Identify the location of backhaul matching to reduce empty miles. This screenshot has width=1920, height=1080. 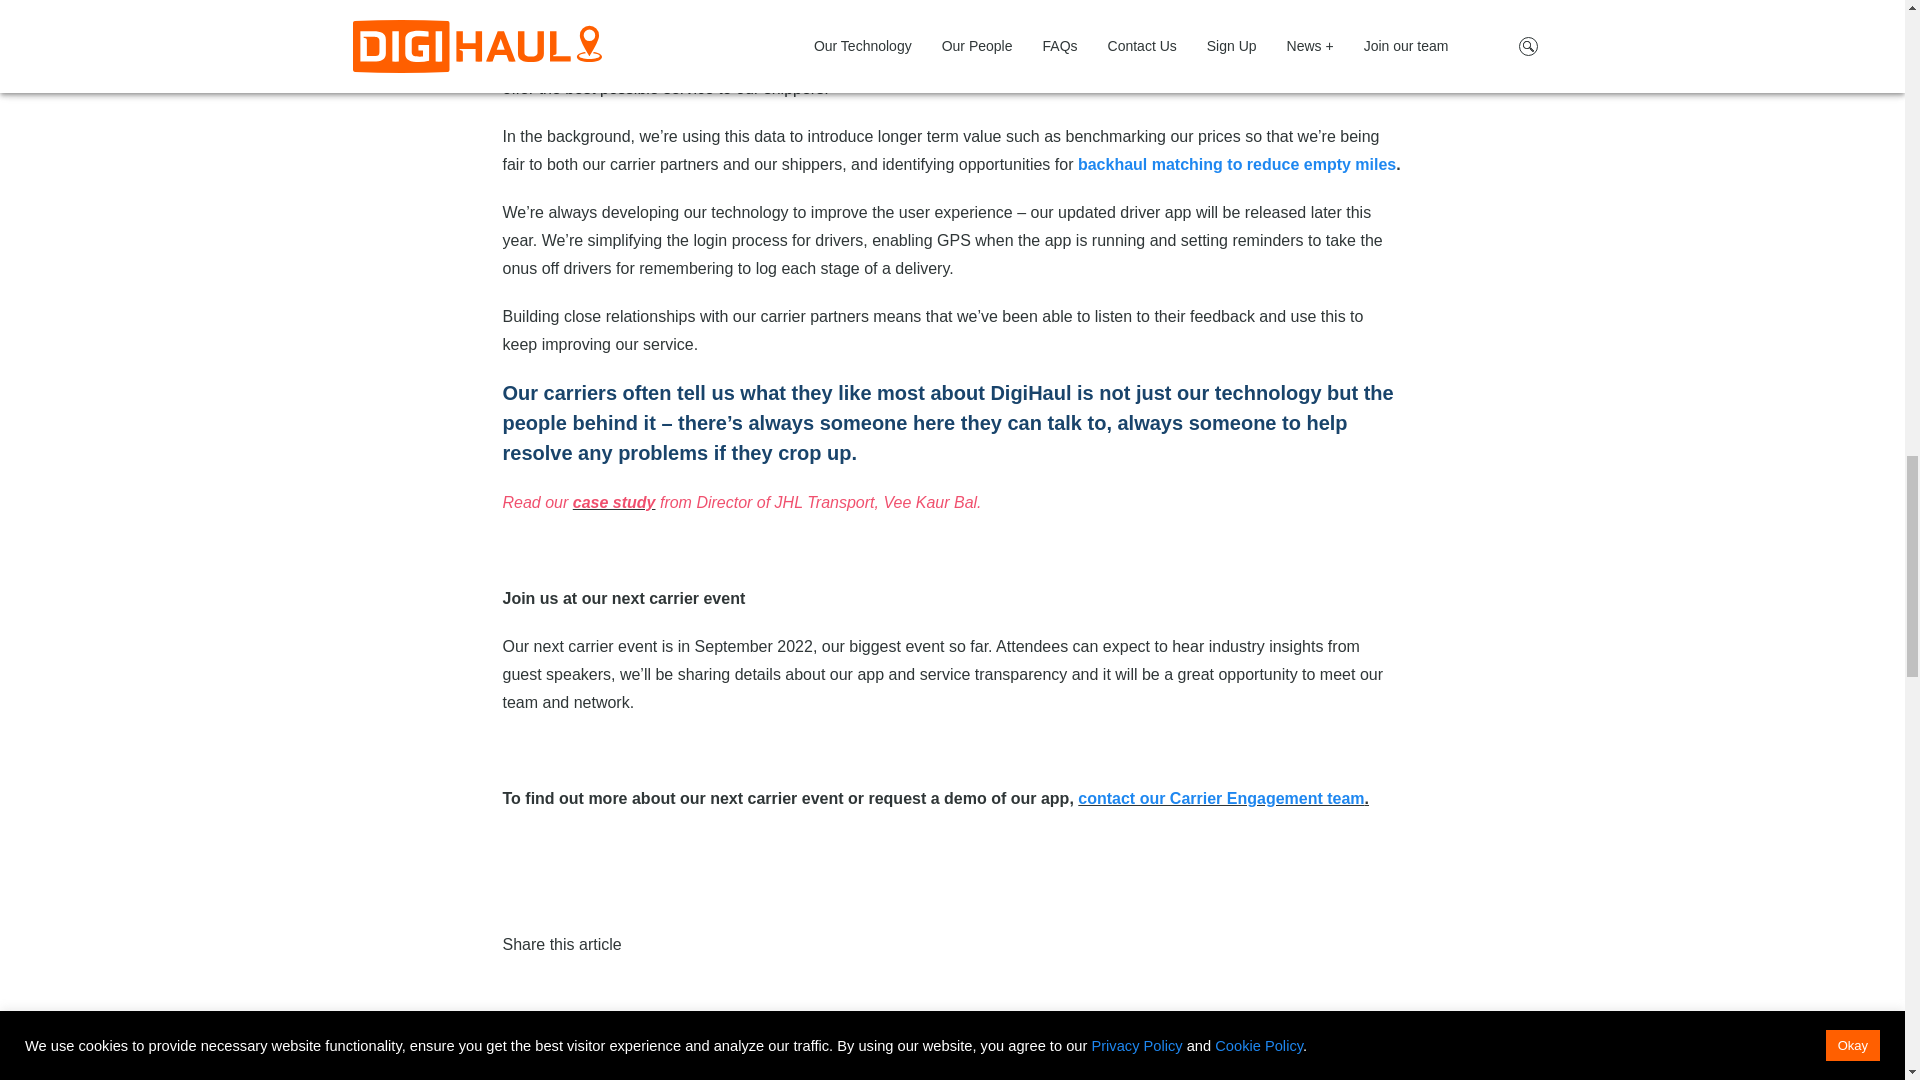
(1236, 164).